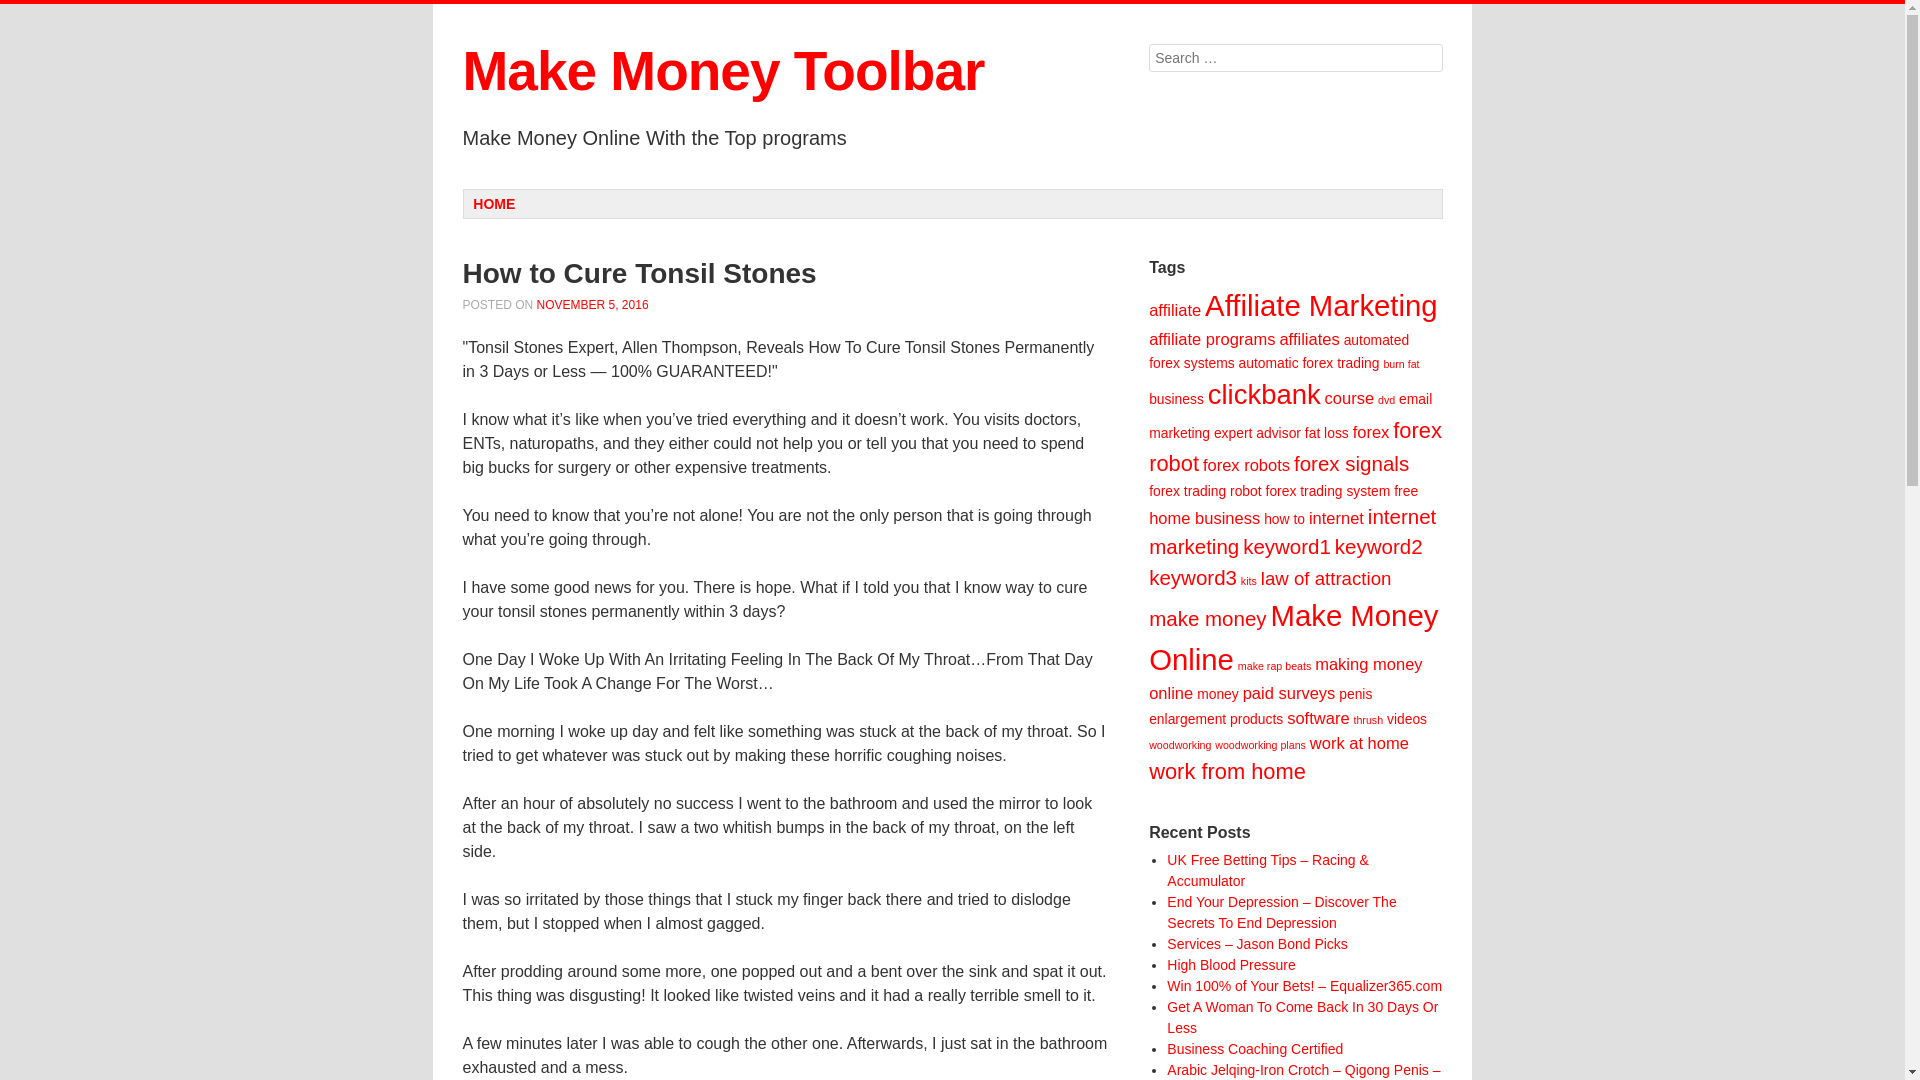 The width and height of the screenshot is (1920, 1080). Describe the element at coordinates (1336, 518) in the screenshot. I see `internet` at that location.